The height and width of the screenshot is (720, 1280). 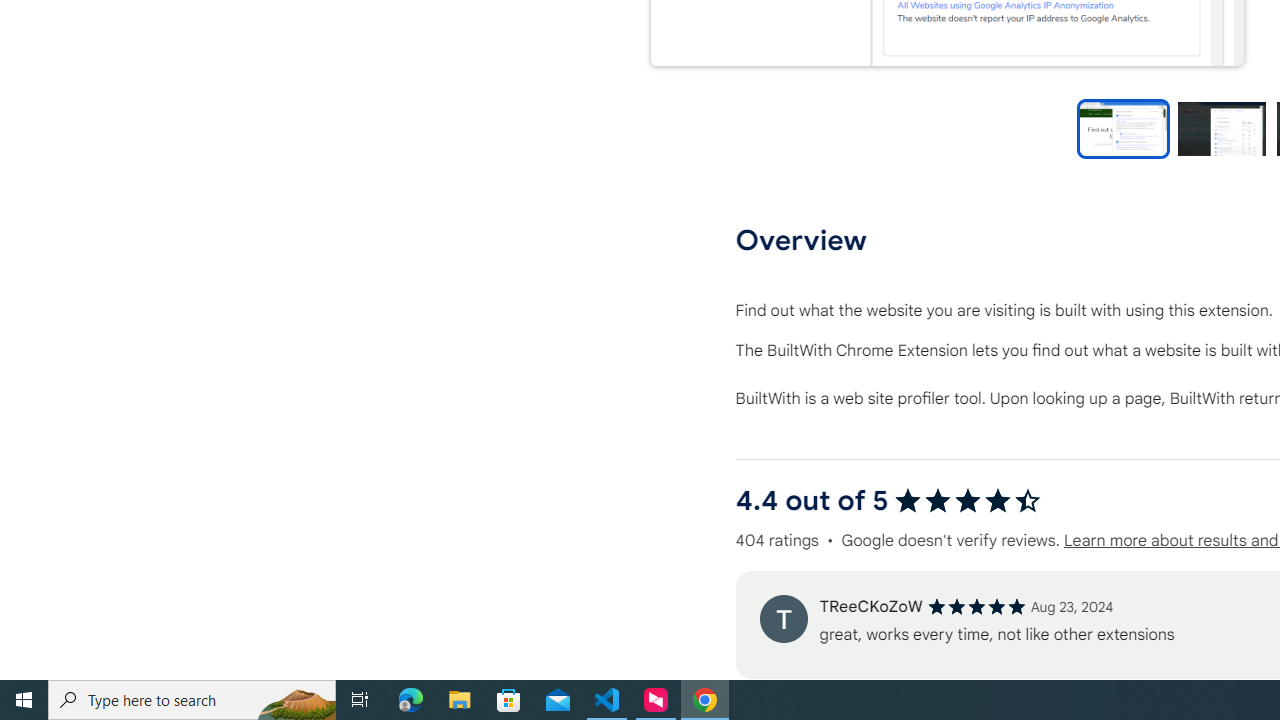 I want to click on Preview slide 1, so click(x=1123, y=128).